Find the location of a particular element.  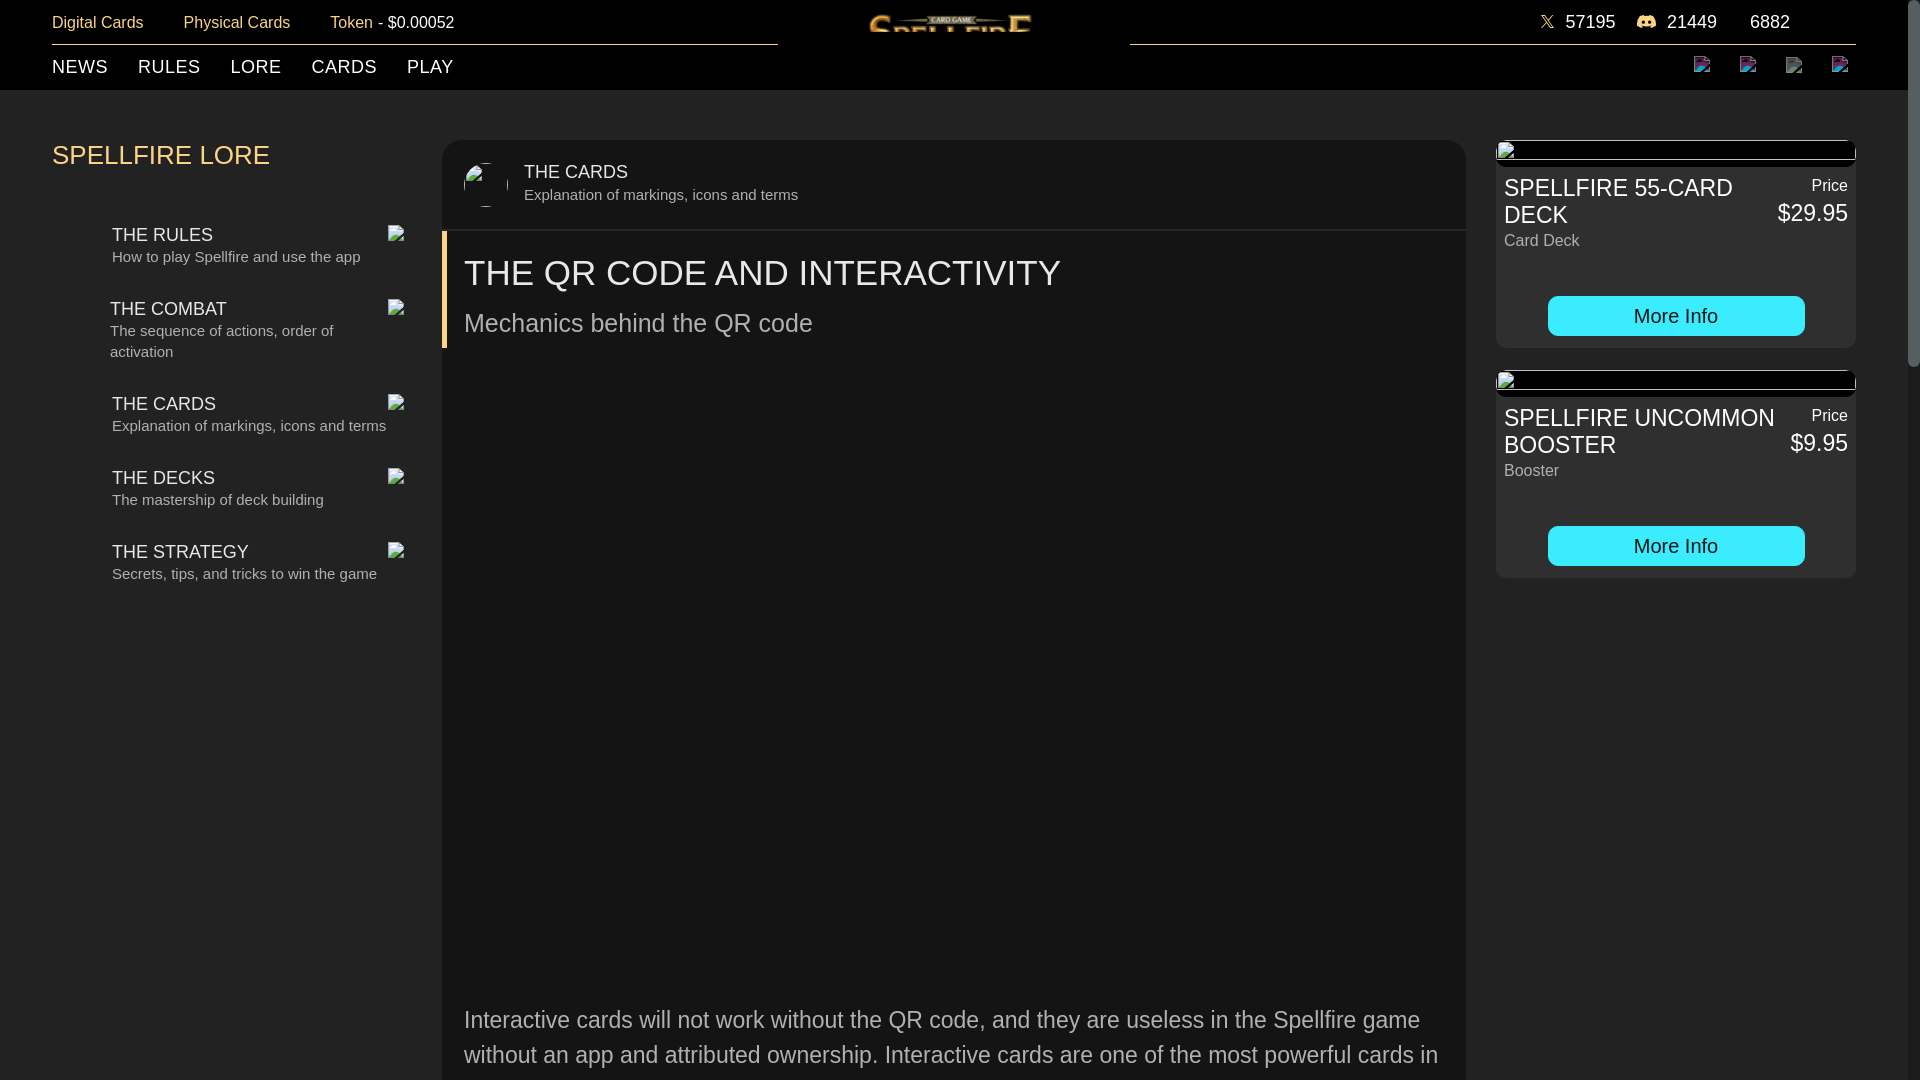

market is located at coordinates (1706, 68).